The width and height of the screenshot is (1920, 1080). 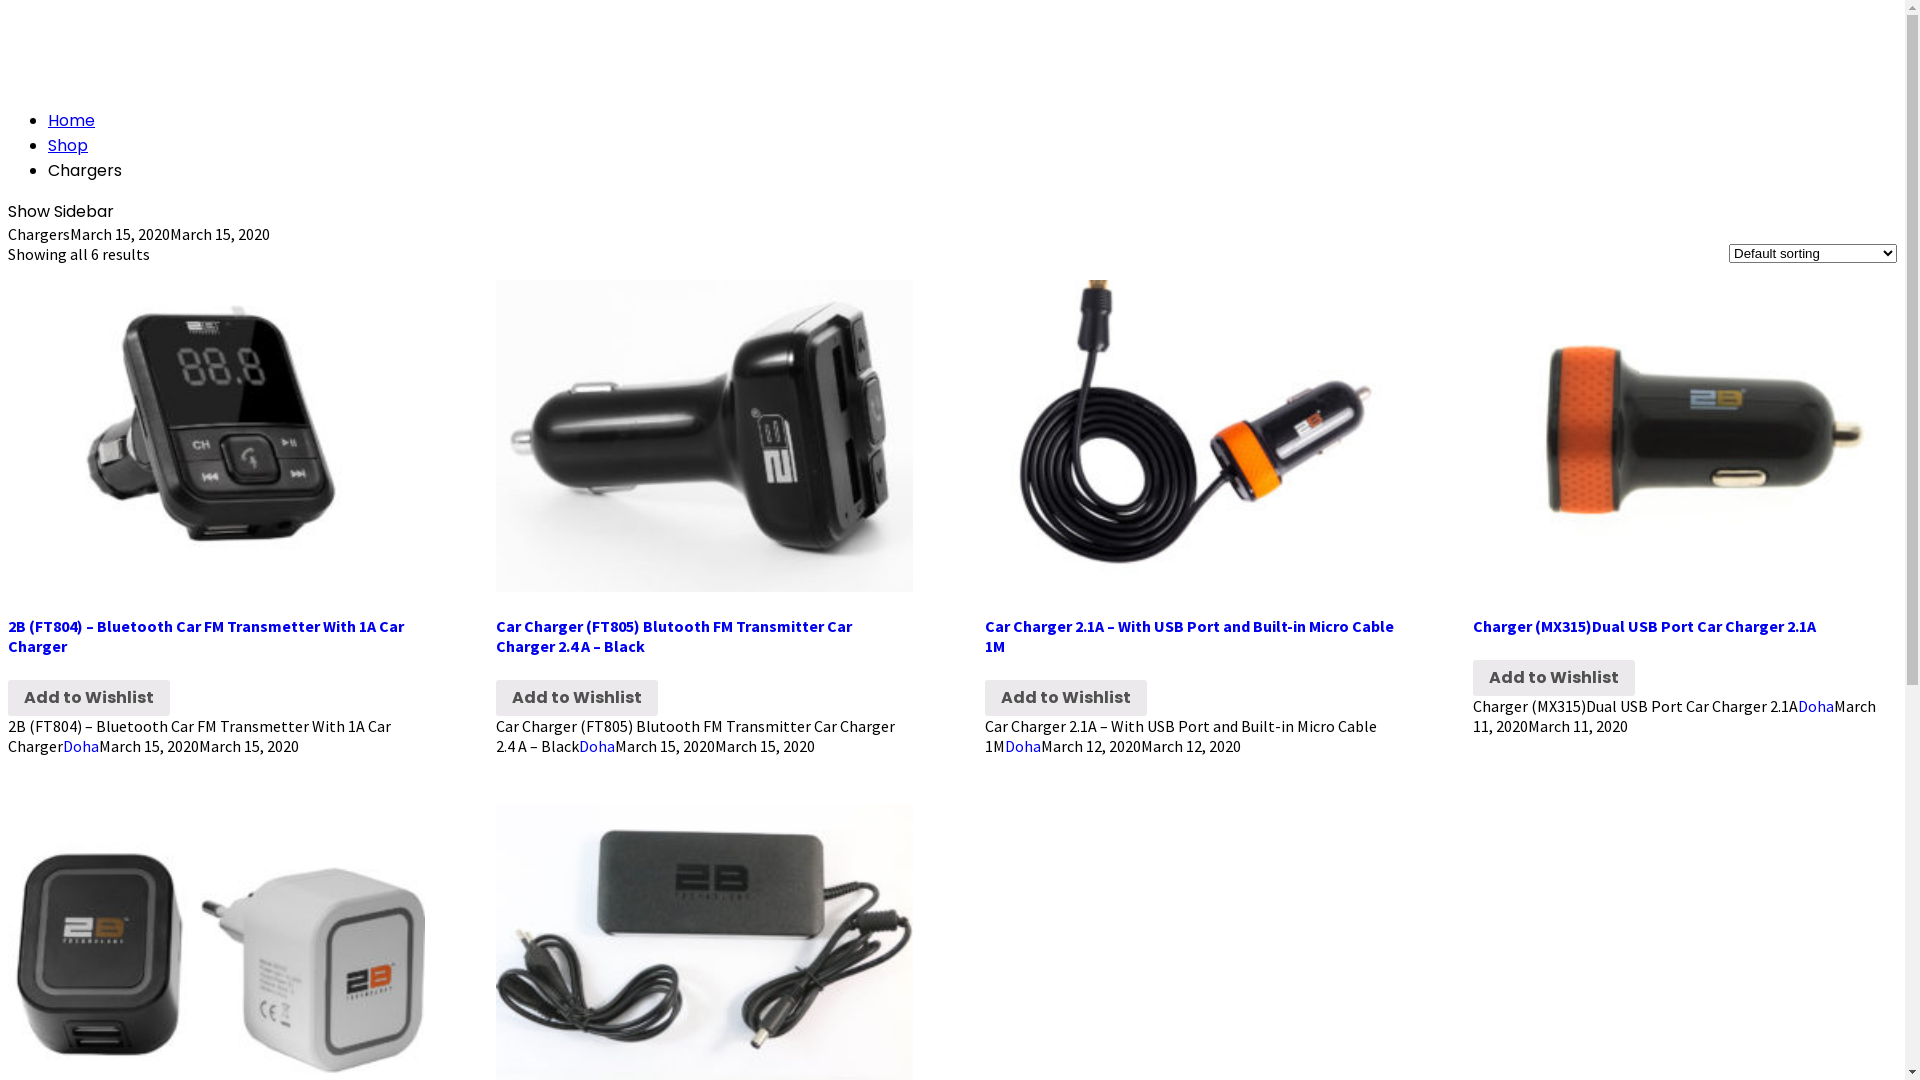 I want to click on Doha, so click(x=81, y=746).